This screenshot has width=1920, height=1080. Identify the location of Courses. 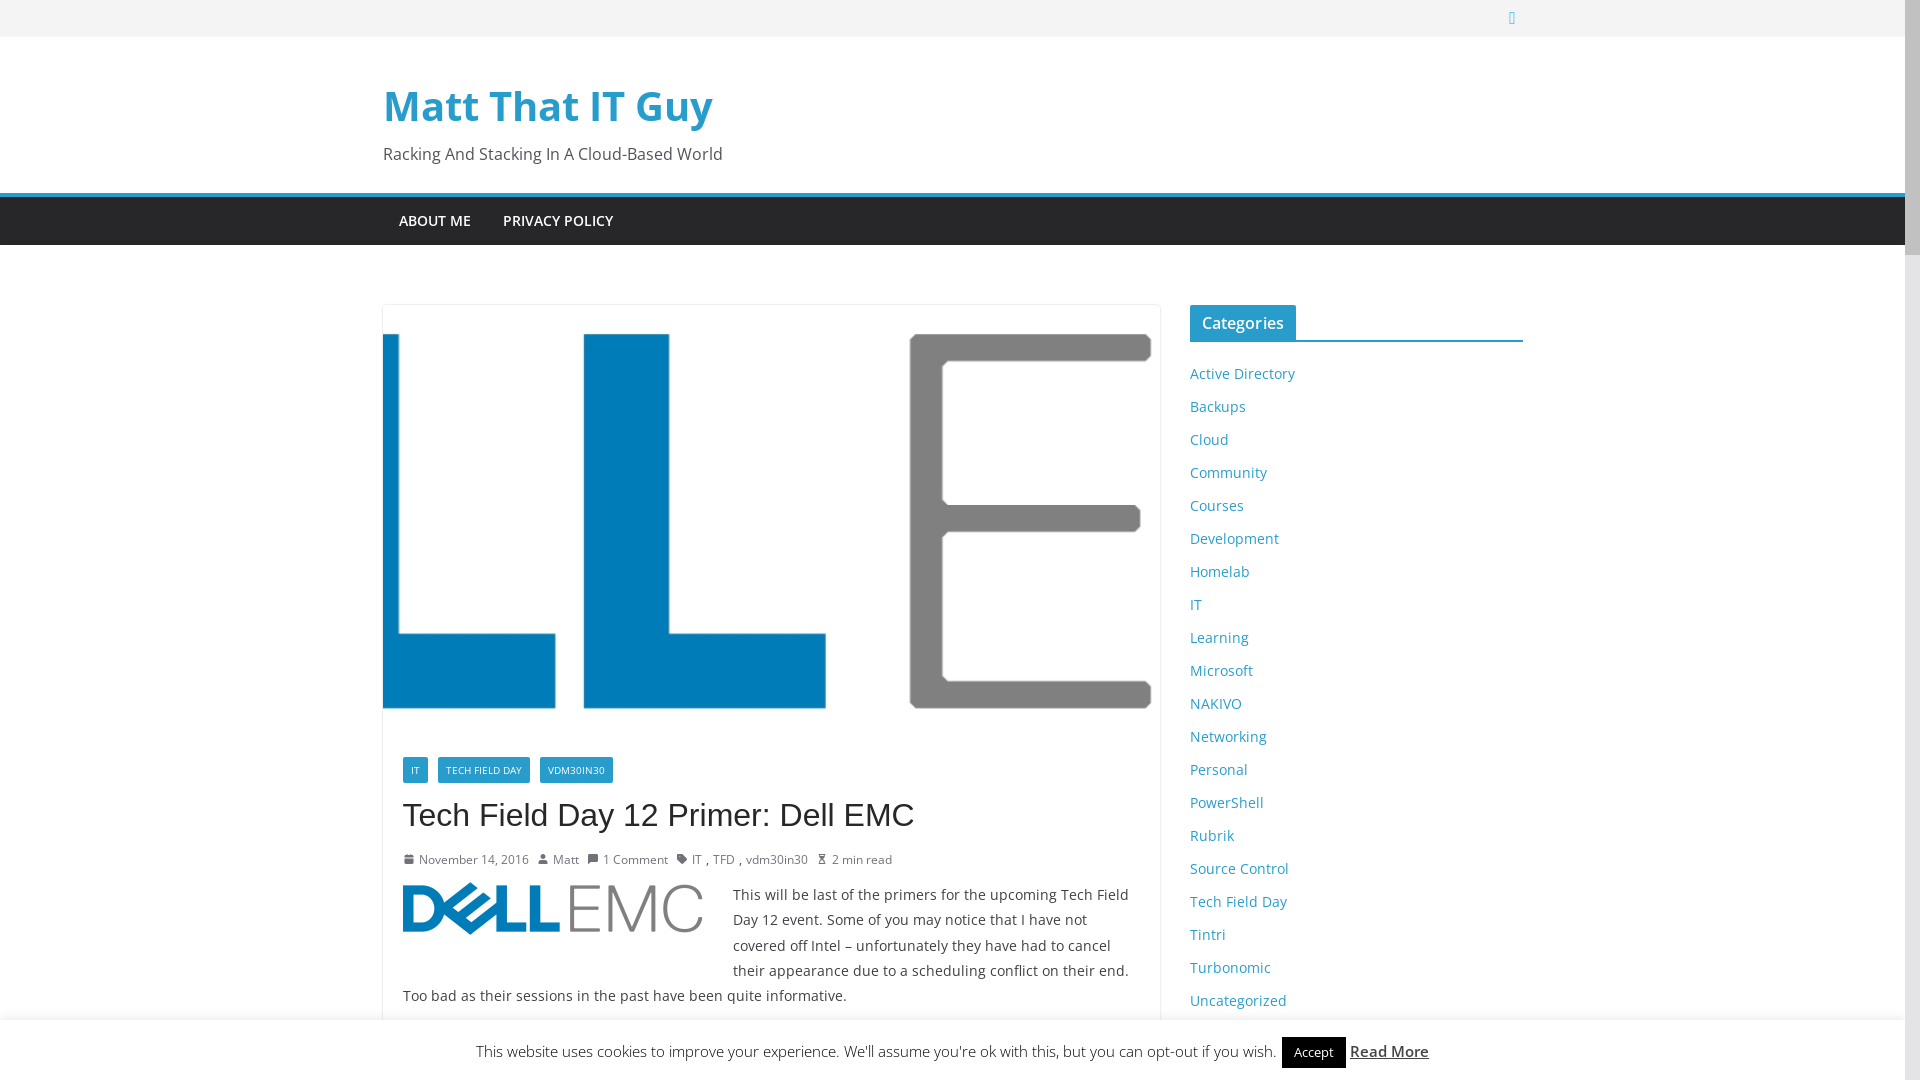
(1217, 506).